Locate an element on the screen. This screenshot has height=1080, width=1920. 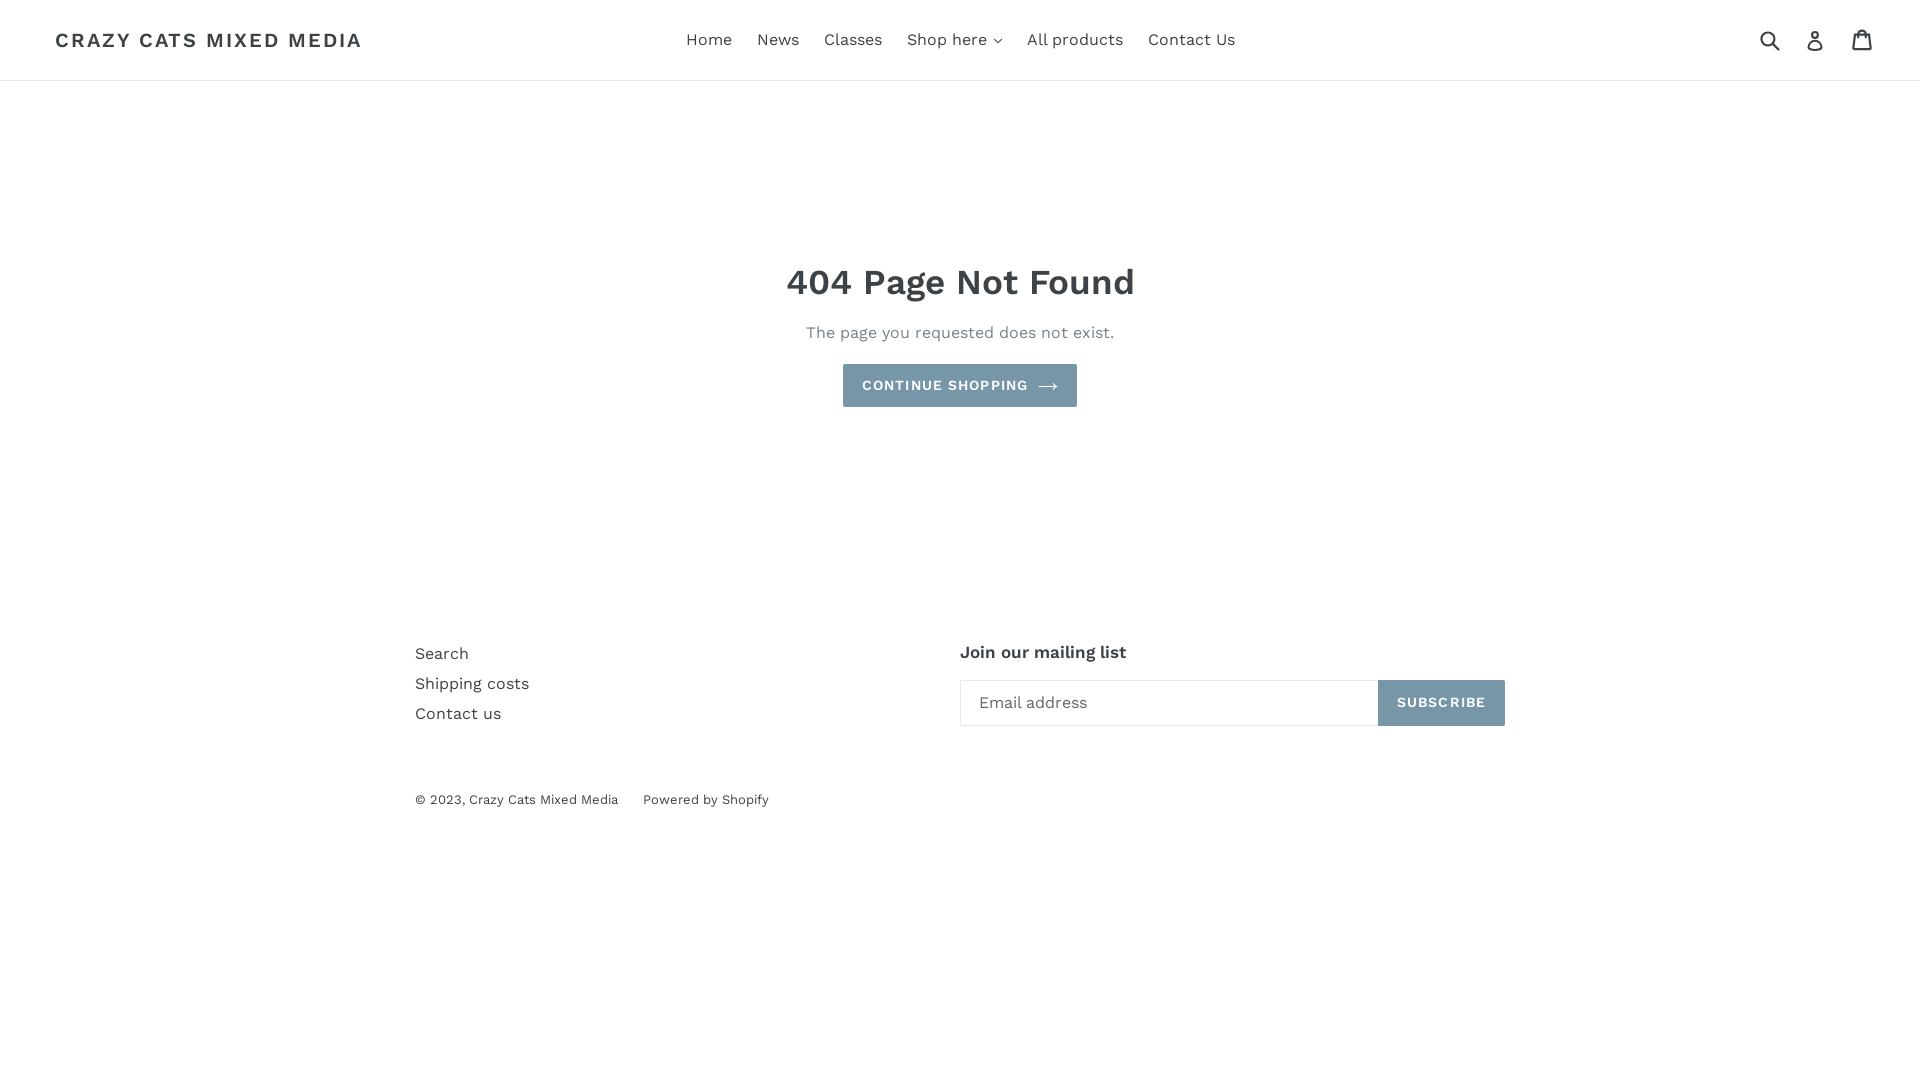
CONTINUE SHOPPING is located at coordinates (960, 386).